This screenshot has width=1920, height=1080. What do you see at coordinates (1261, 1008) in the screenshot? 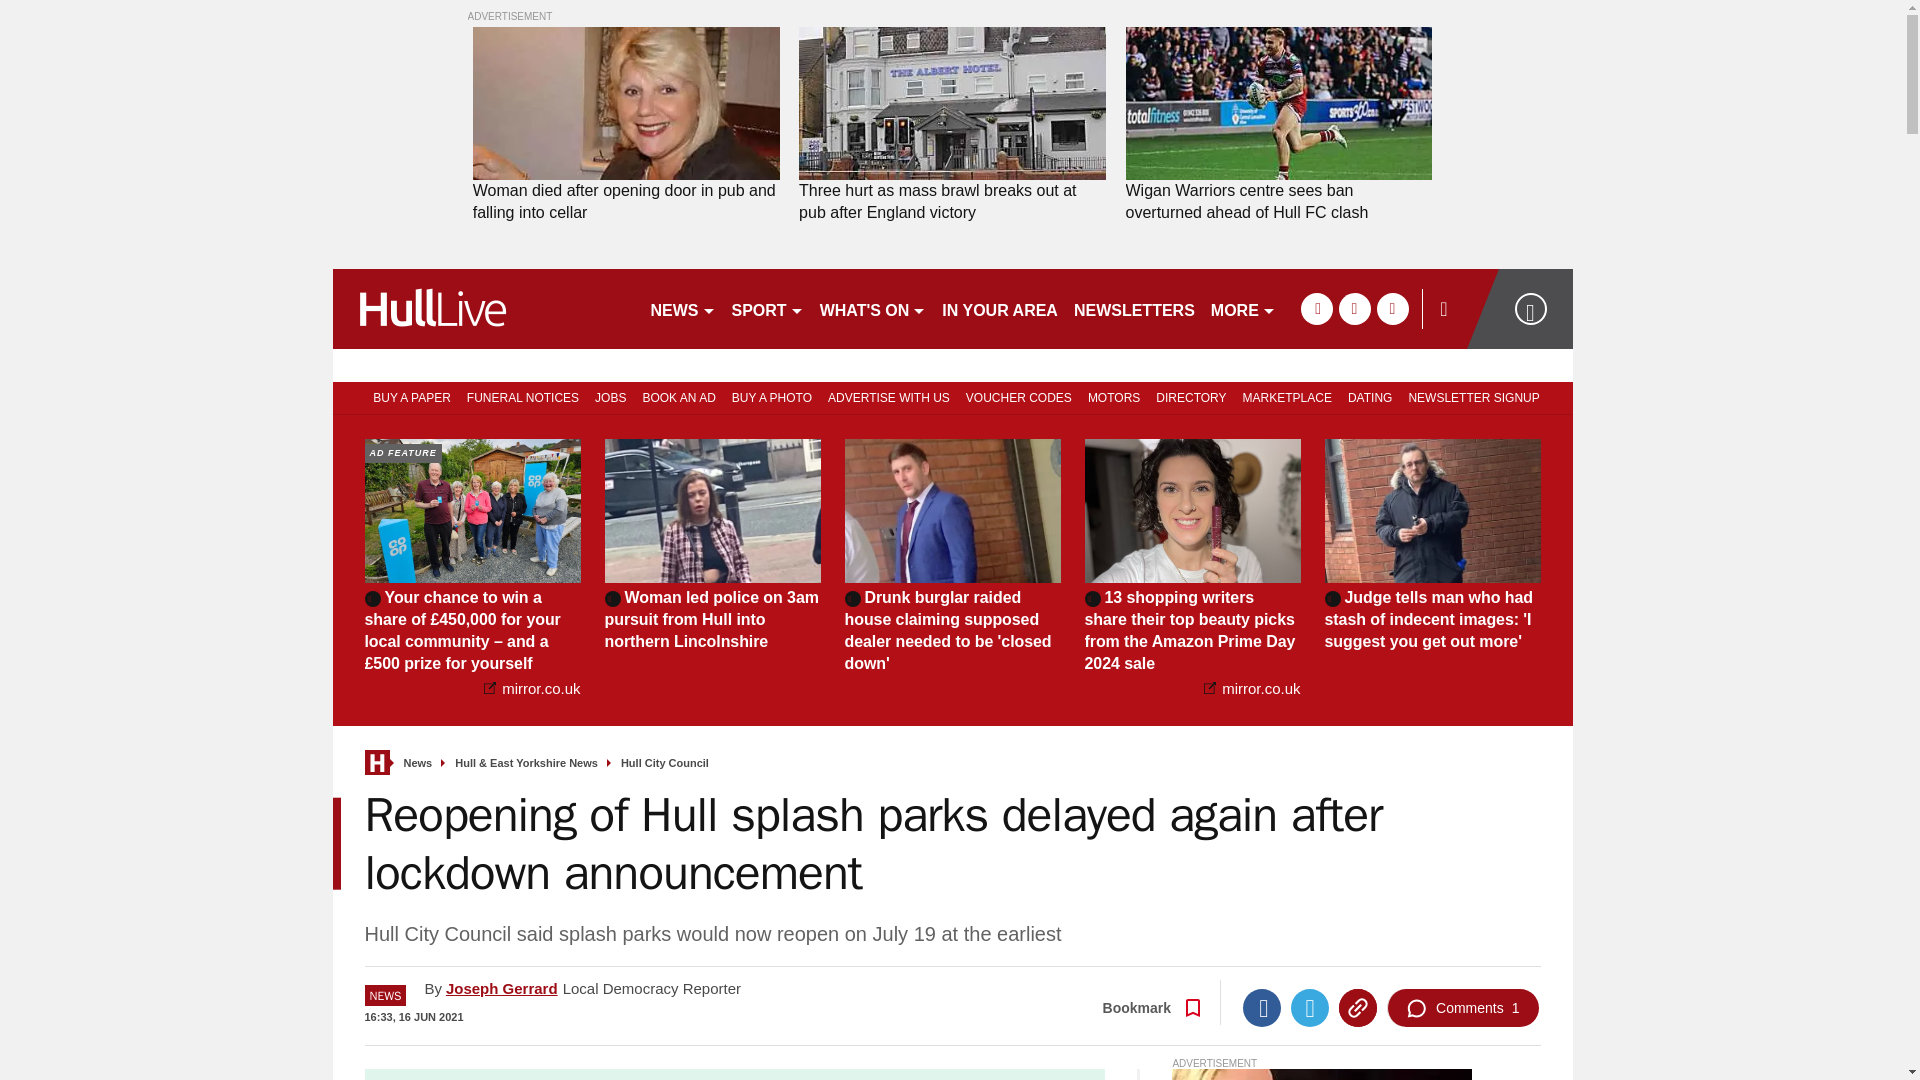
I see `Facebook` at bounding box center [1261, 1008].